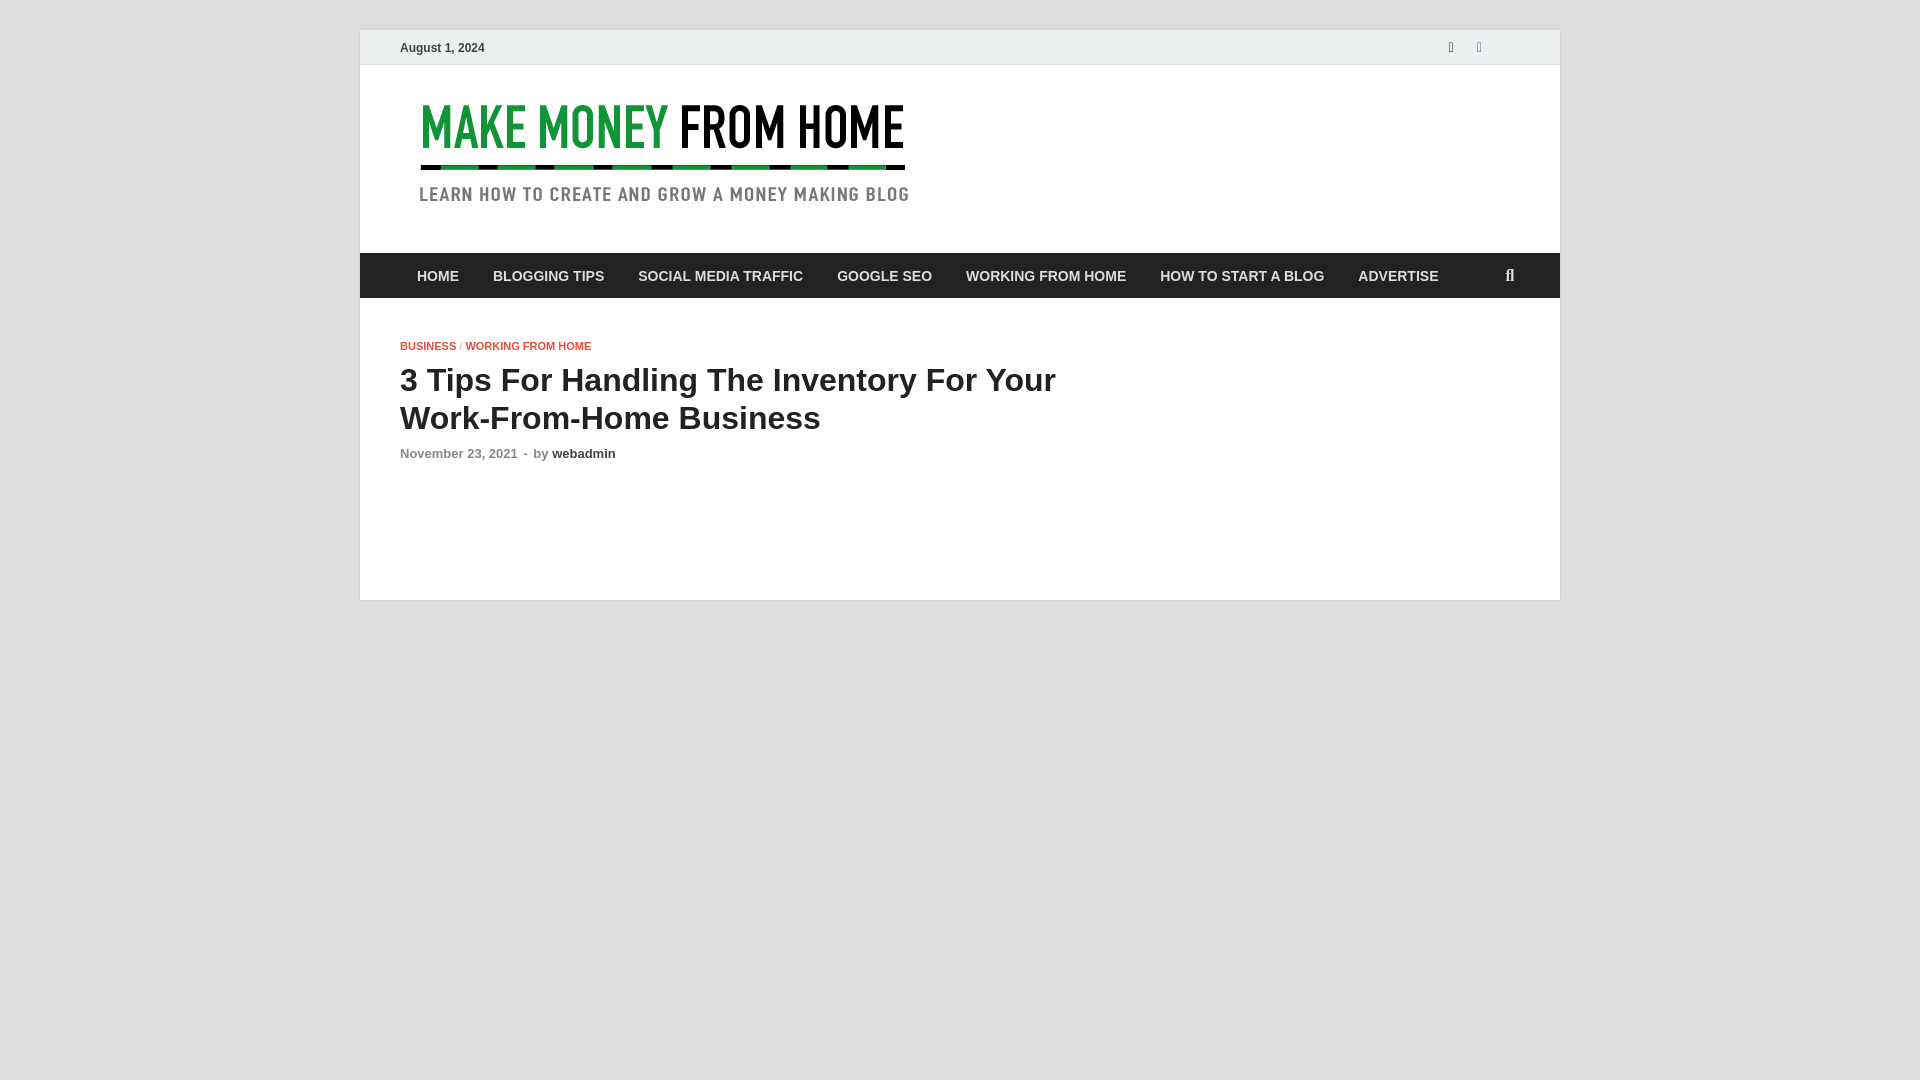  Describe the element at coordinates (1398, 275) in the screenshot. I see `ADVERTISE` at that location.